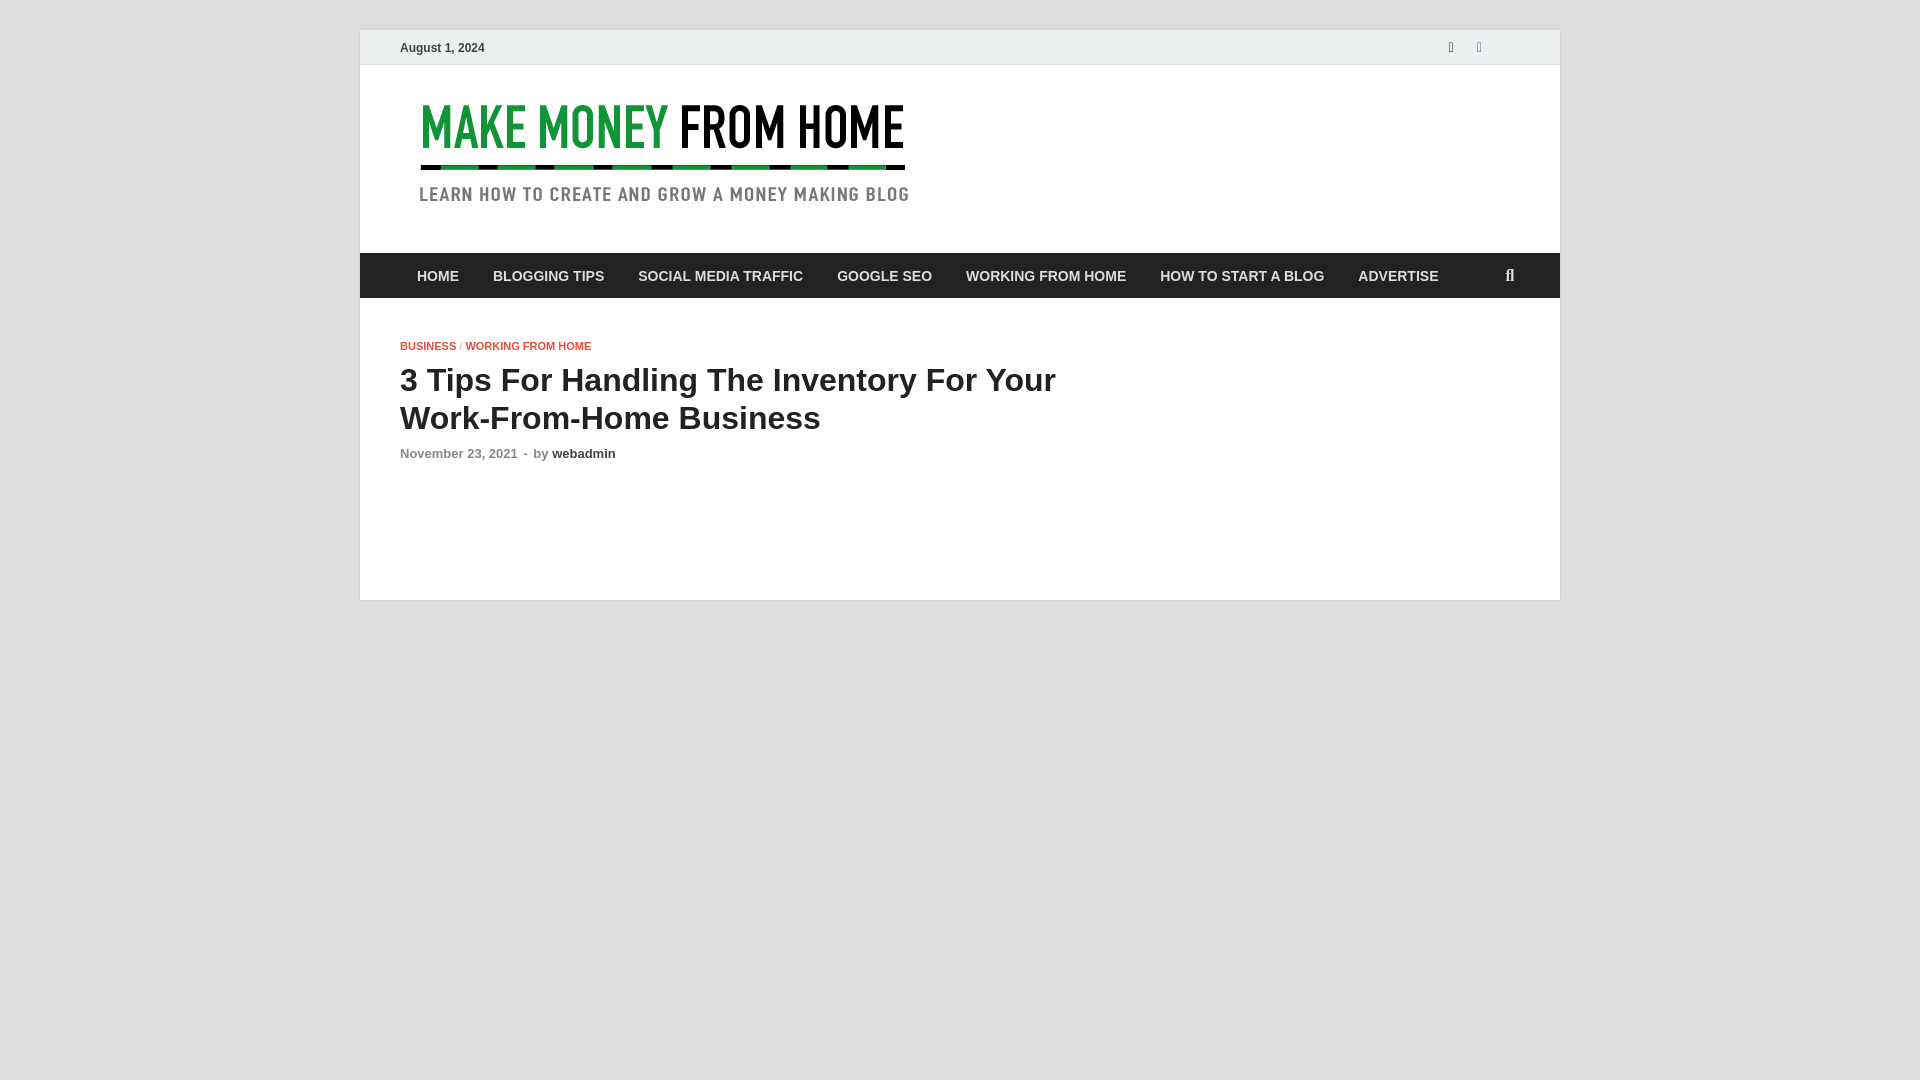  Describe the element at coordinates (1398, 275) in the screenshot. I see `ADVERTISE` at that location.